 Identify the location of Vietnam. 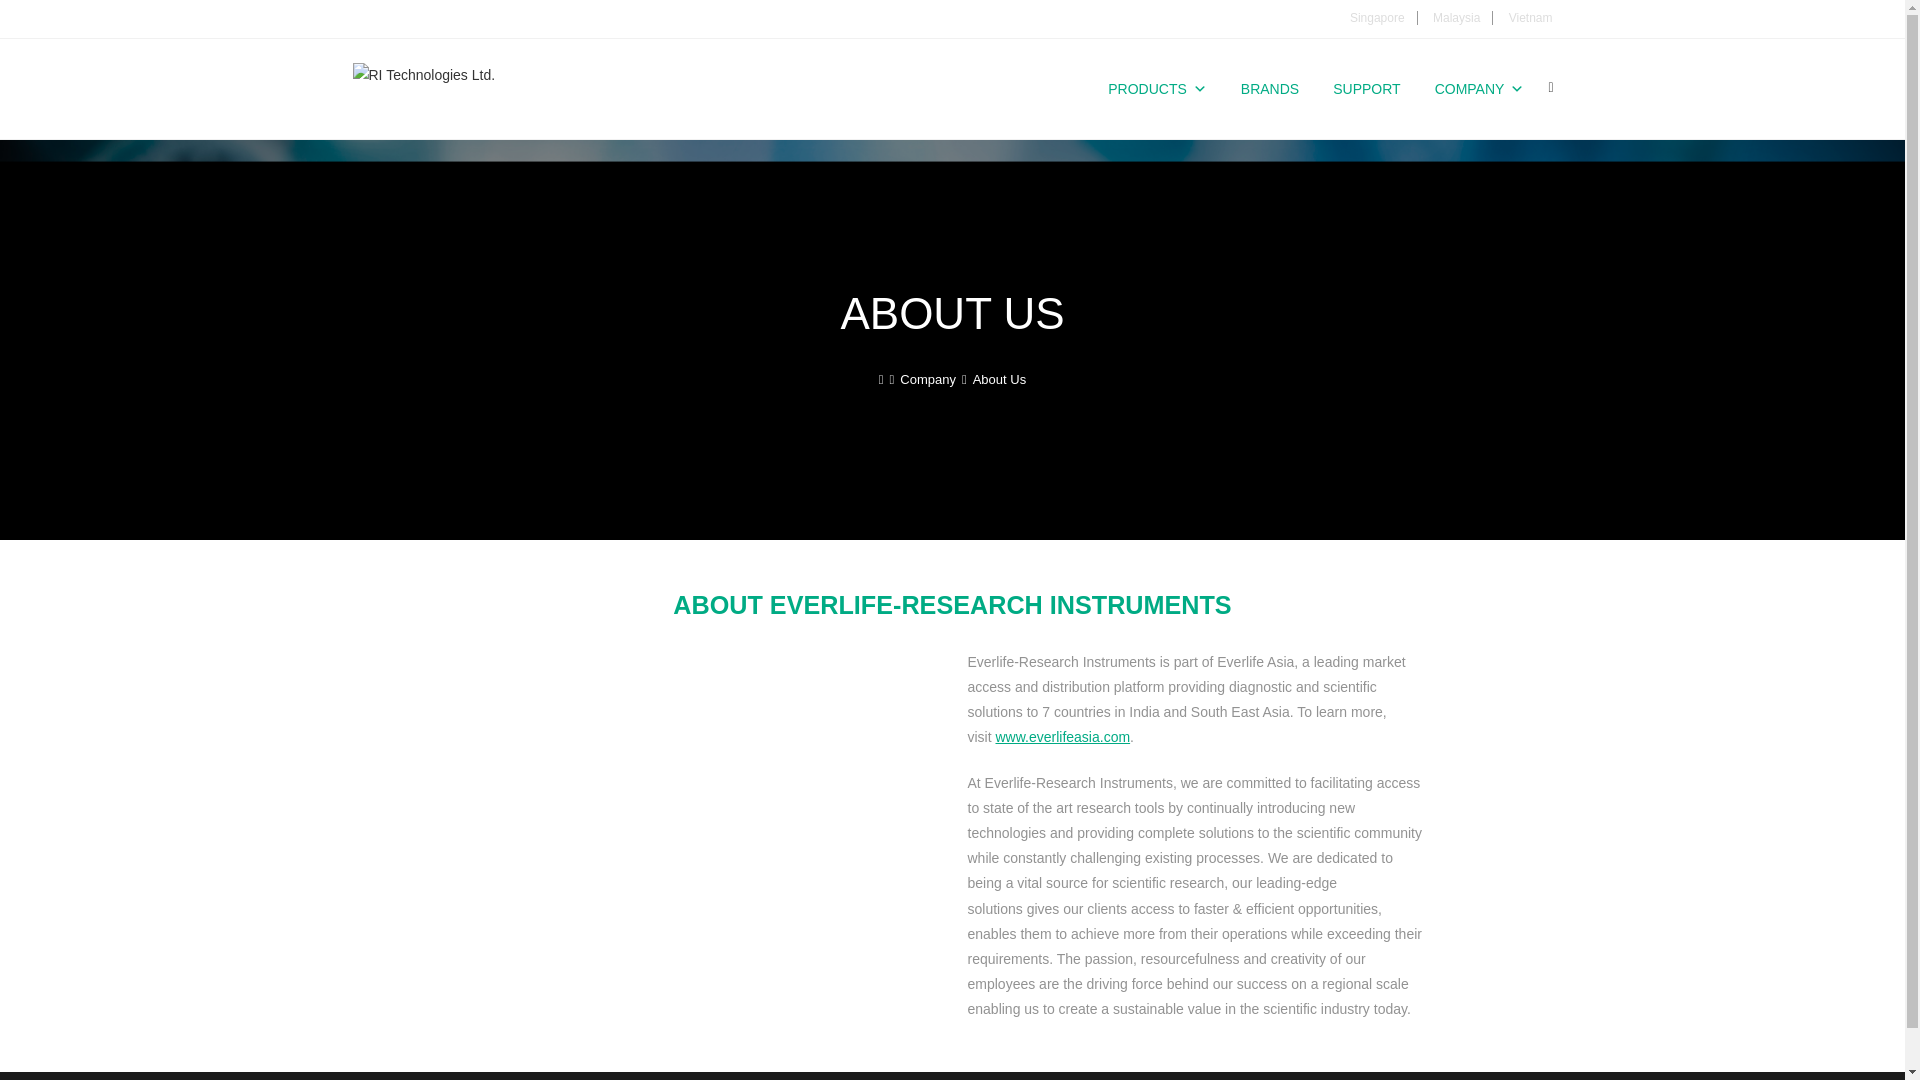
(1531, 17).